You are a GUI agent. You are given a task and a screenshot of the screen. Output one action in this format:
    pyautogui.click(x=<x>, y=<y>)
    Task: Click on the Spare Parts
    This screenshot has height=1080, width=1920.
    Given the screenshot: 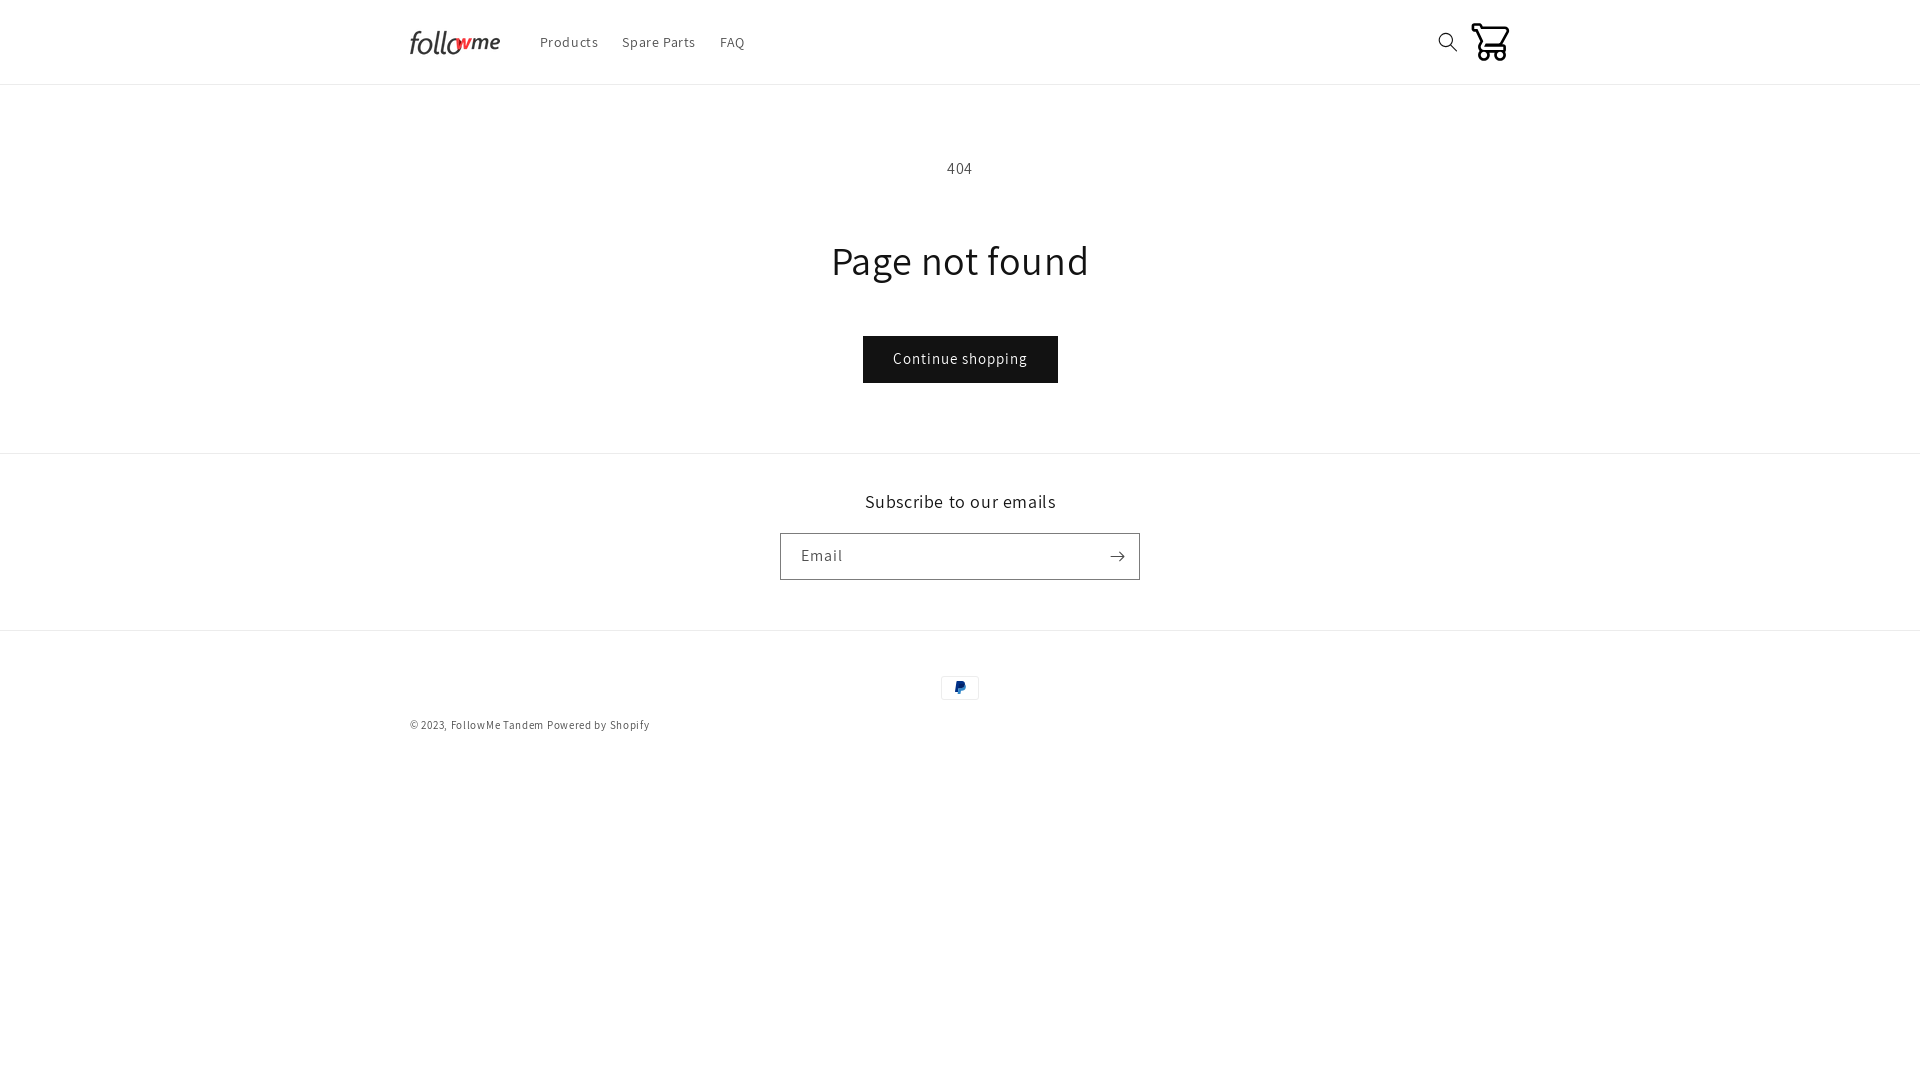 What is the action you would take?
    pyautogui.click(x=659, y=42)
    